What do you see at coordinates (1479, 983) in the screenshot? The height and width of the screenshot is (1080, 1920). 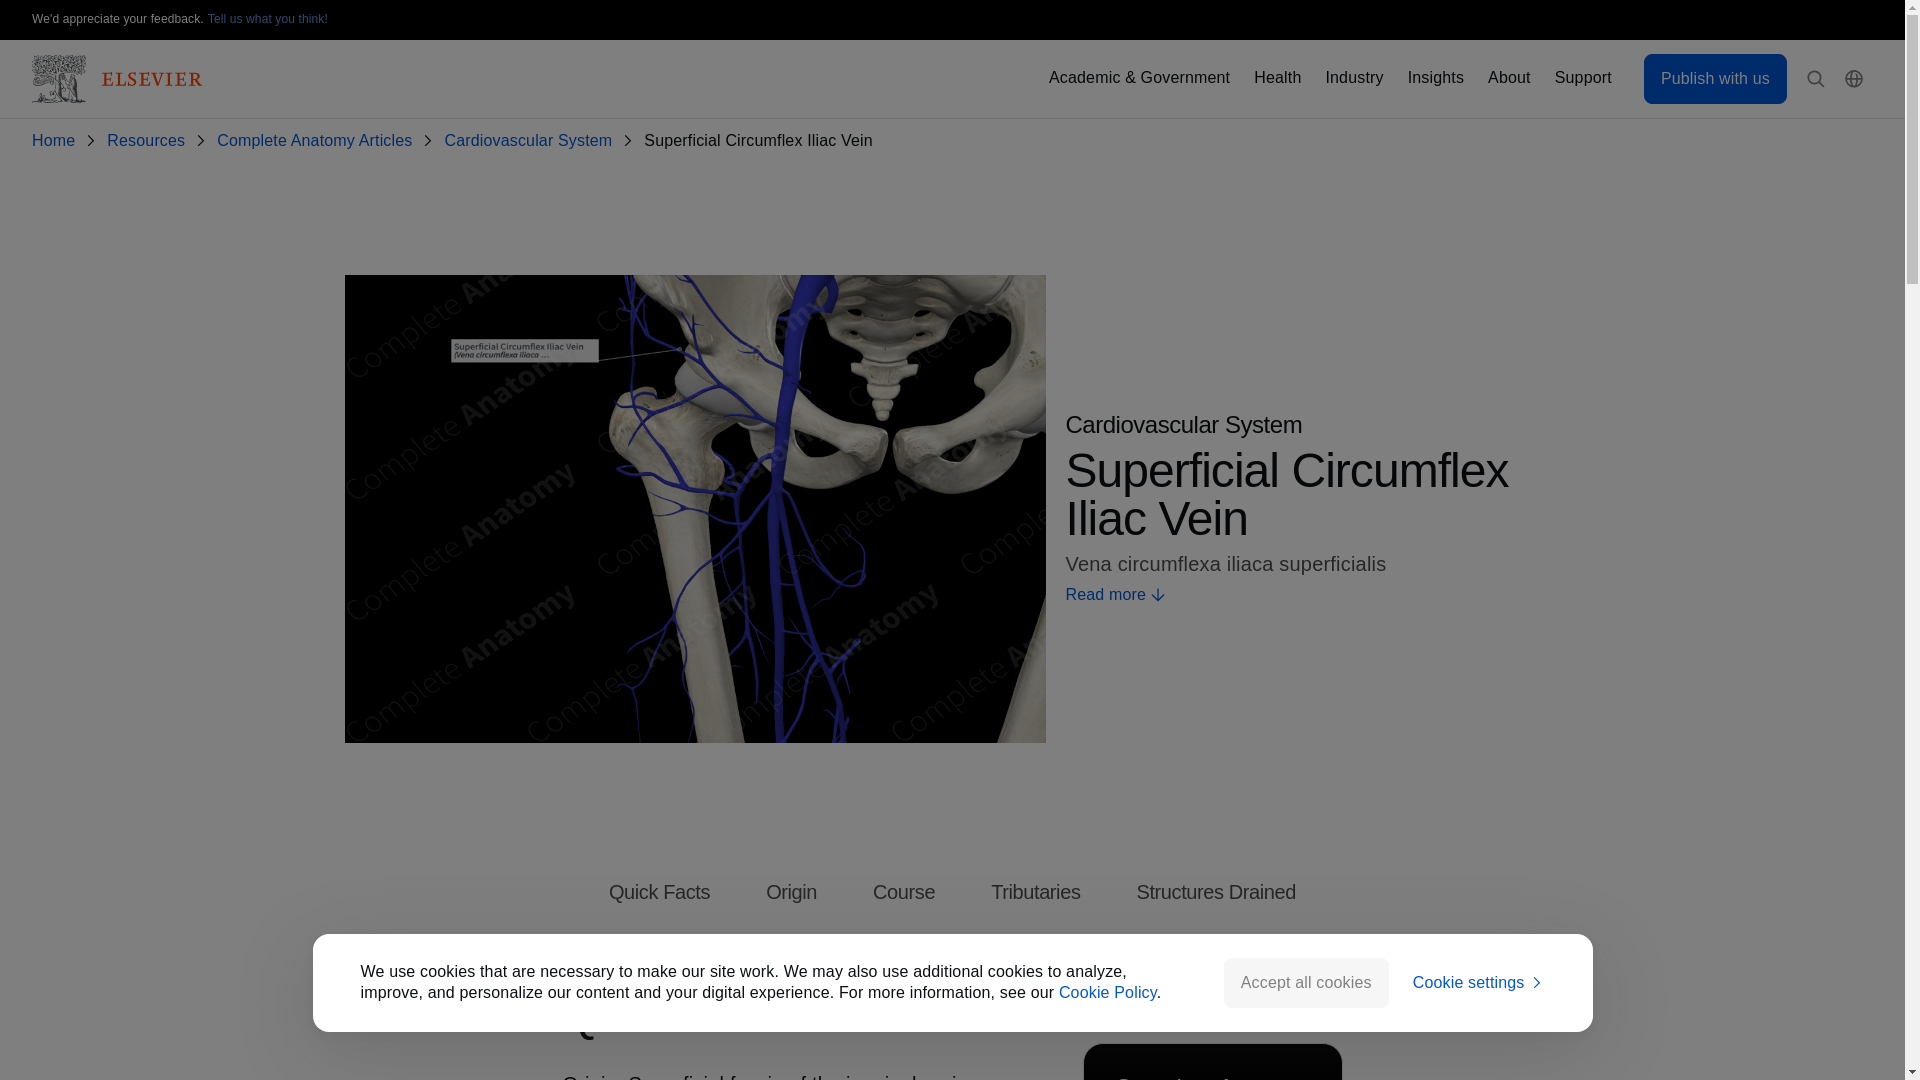 I see `Cookie settings` at bounding box center [1479, 983].